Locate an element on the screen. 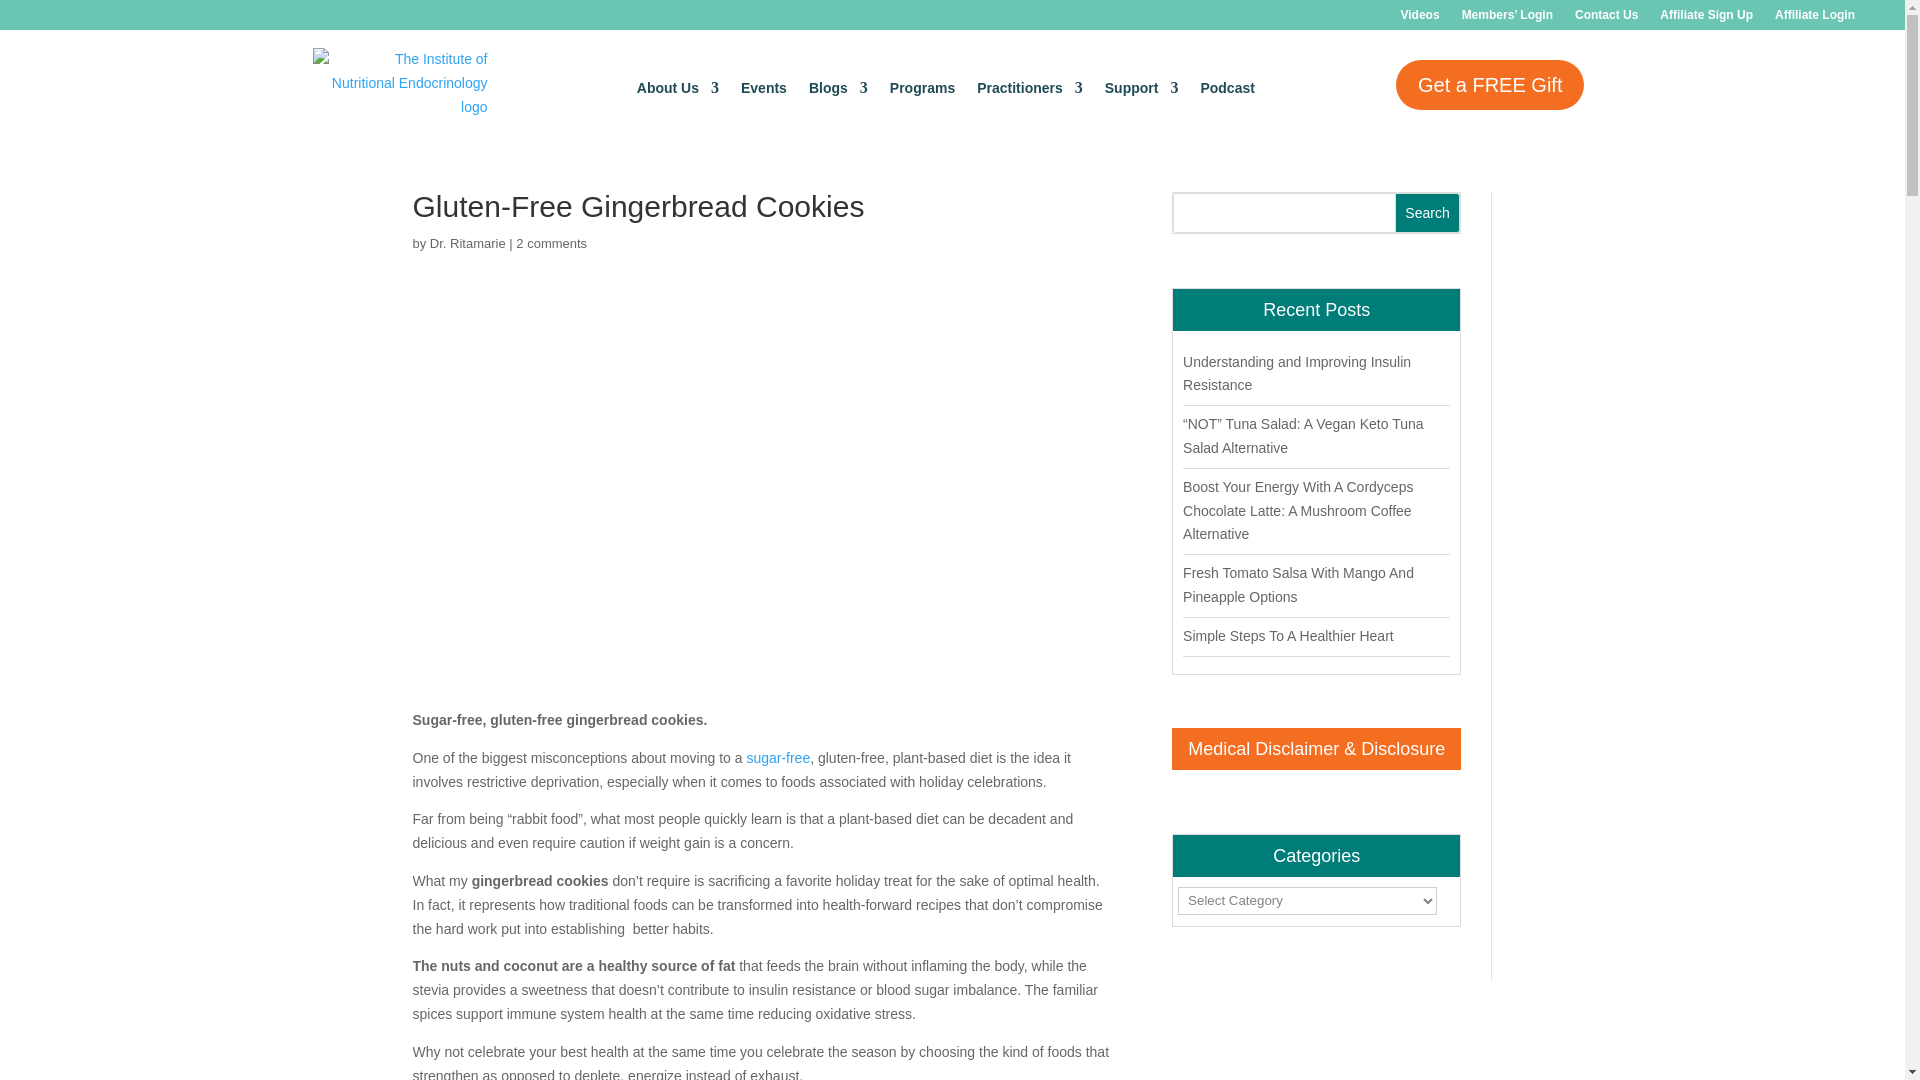  Contact Us is located at coordinates (1606, 18).